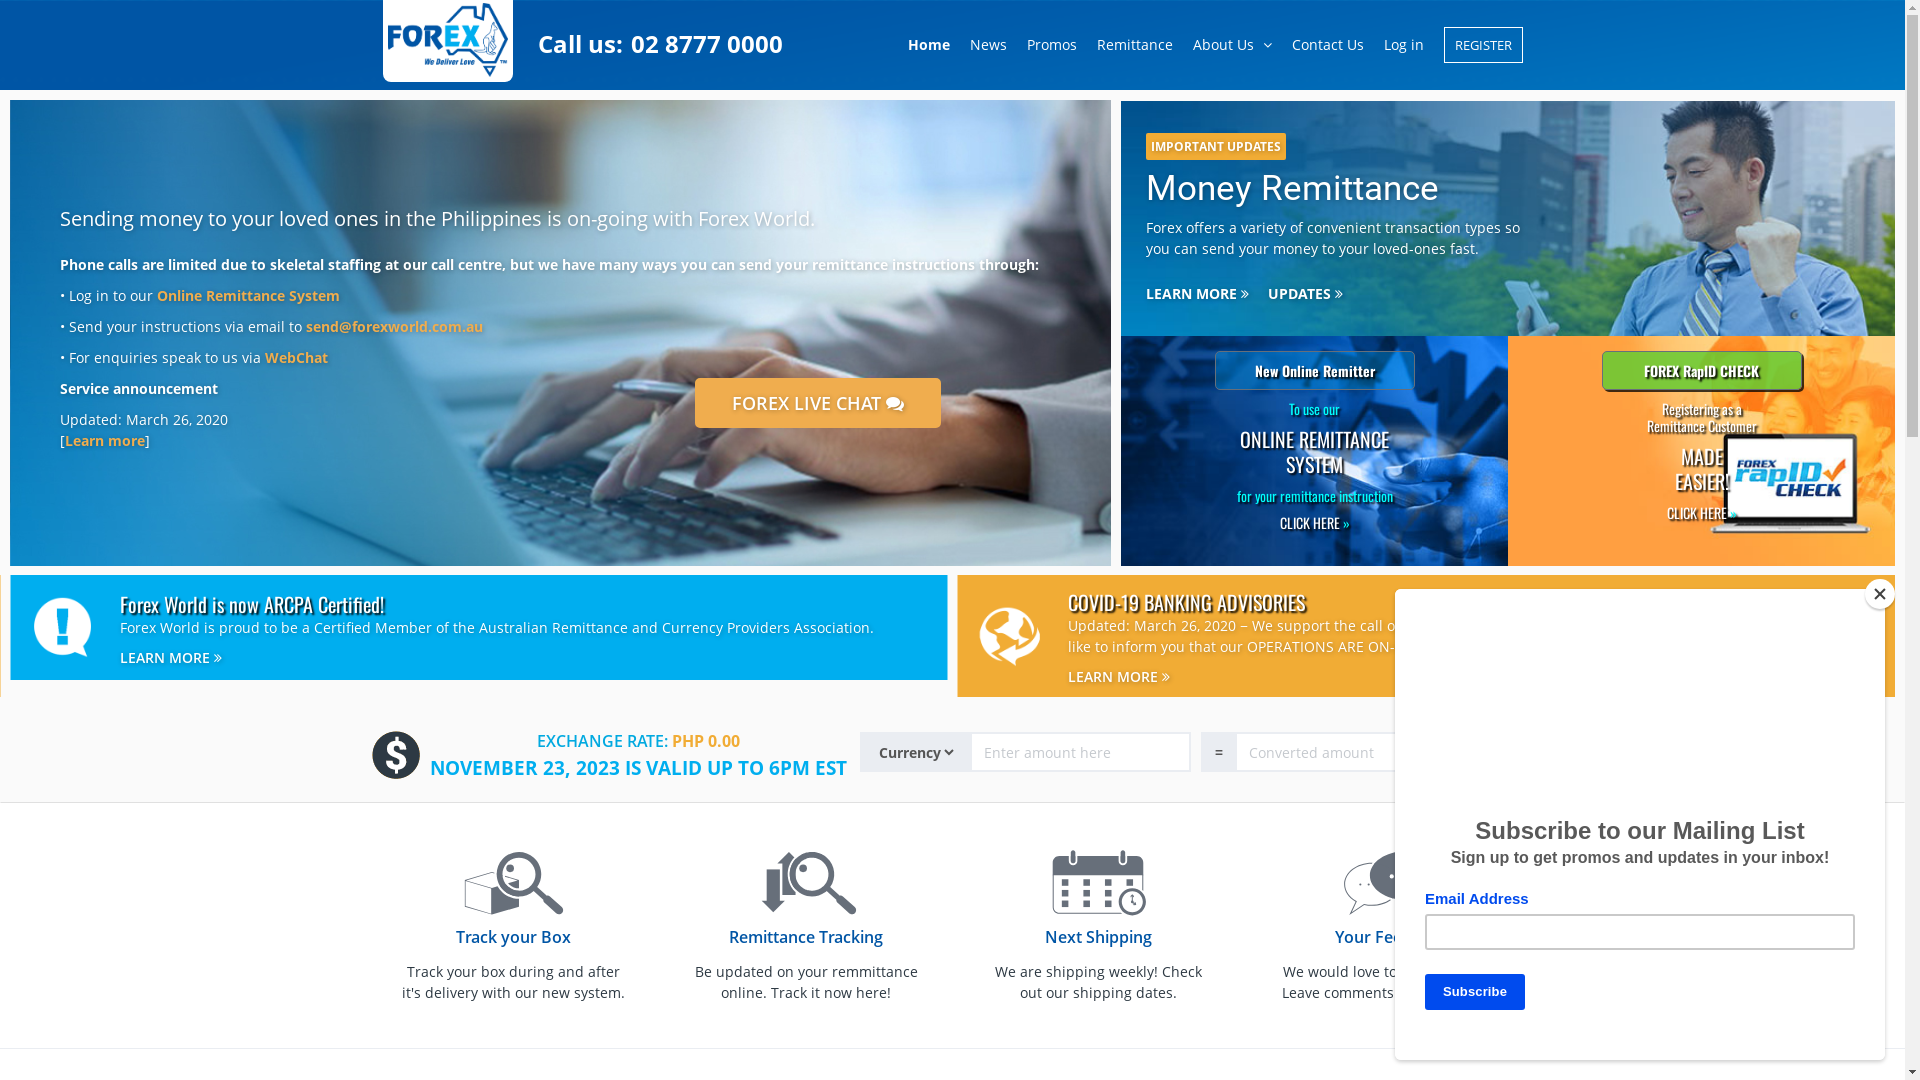 The width and height of the screenshot is (1920, 1080). What do you see at coordinates (1313, 286) in the screenshot?
I see `UPDATES` at bounding box center [1313, 286].